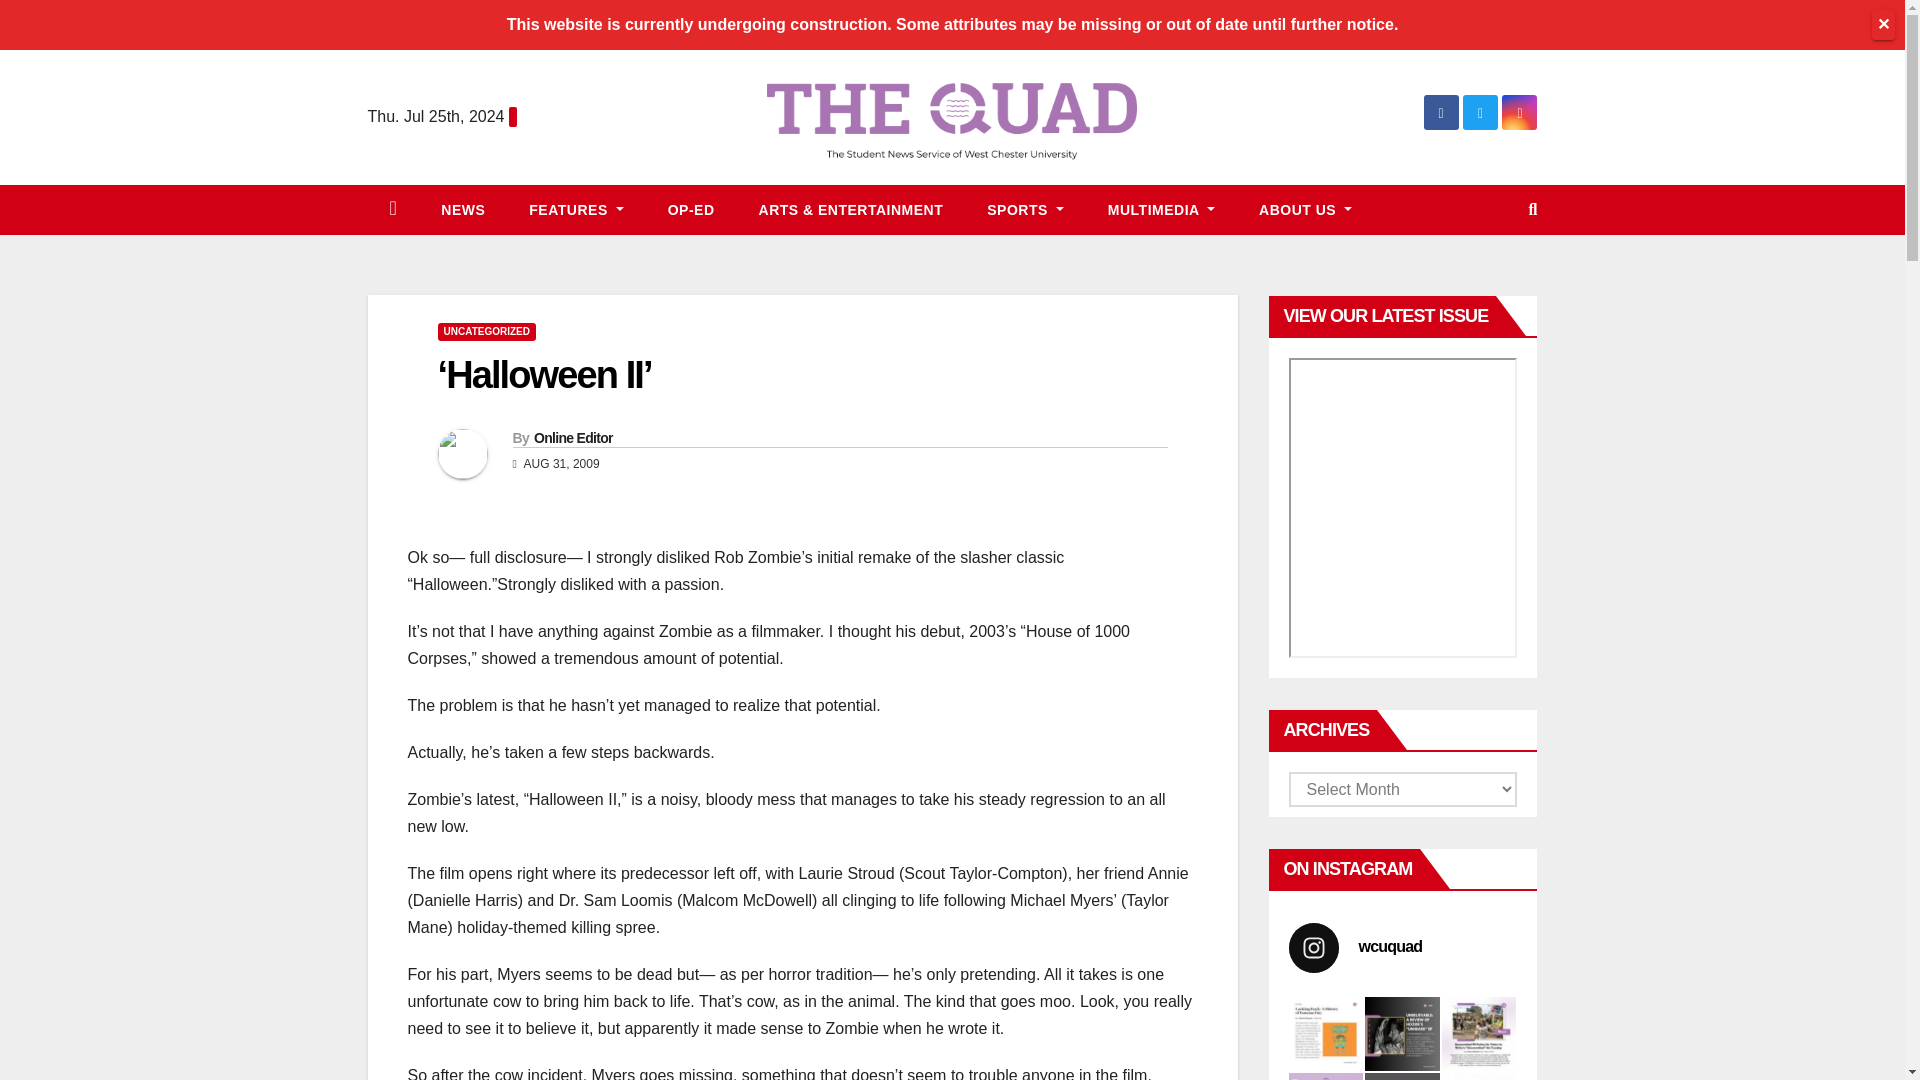  I want to click on News, so click(462, 210).